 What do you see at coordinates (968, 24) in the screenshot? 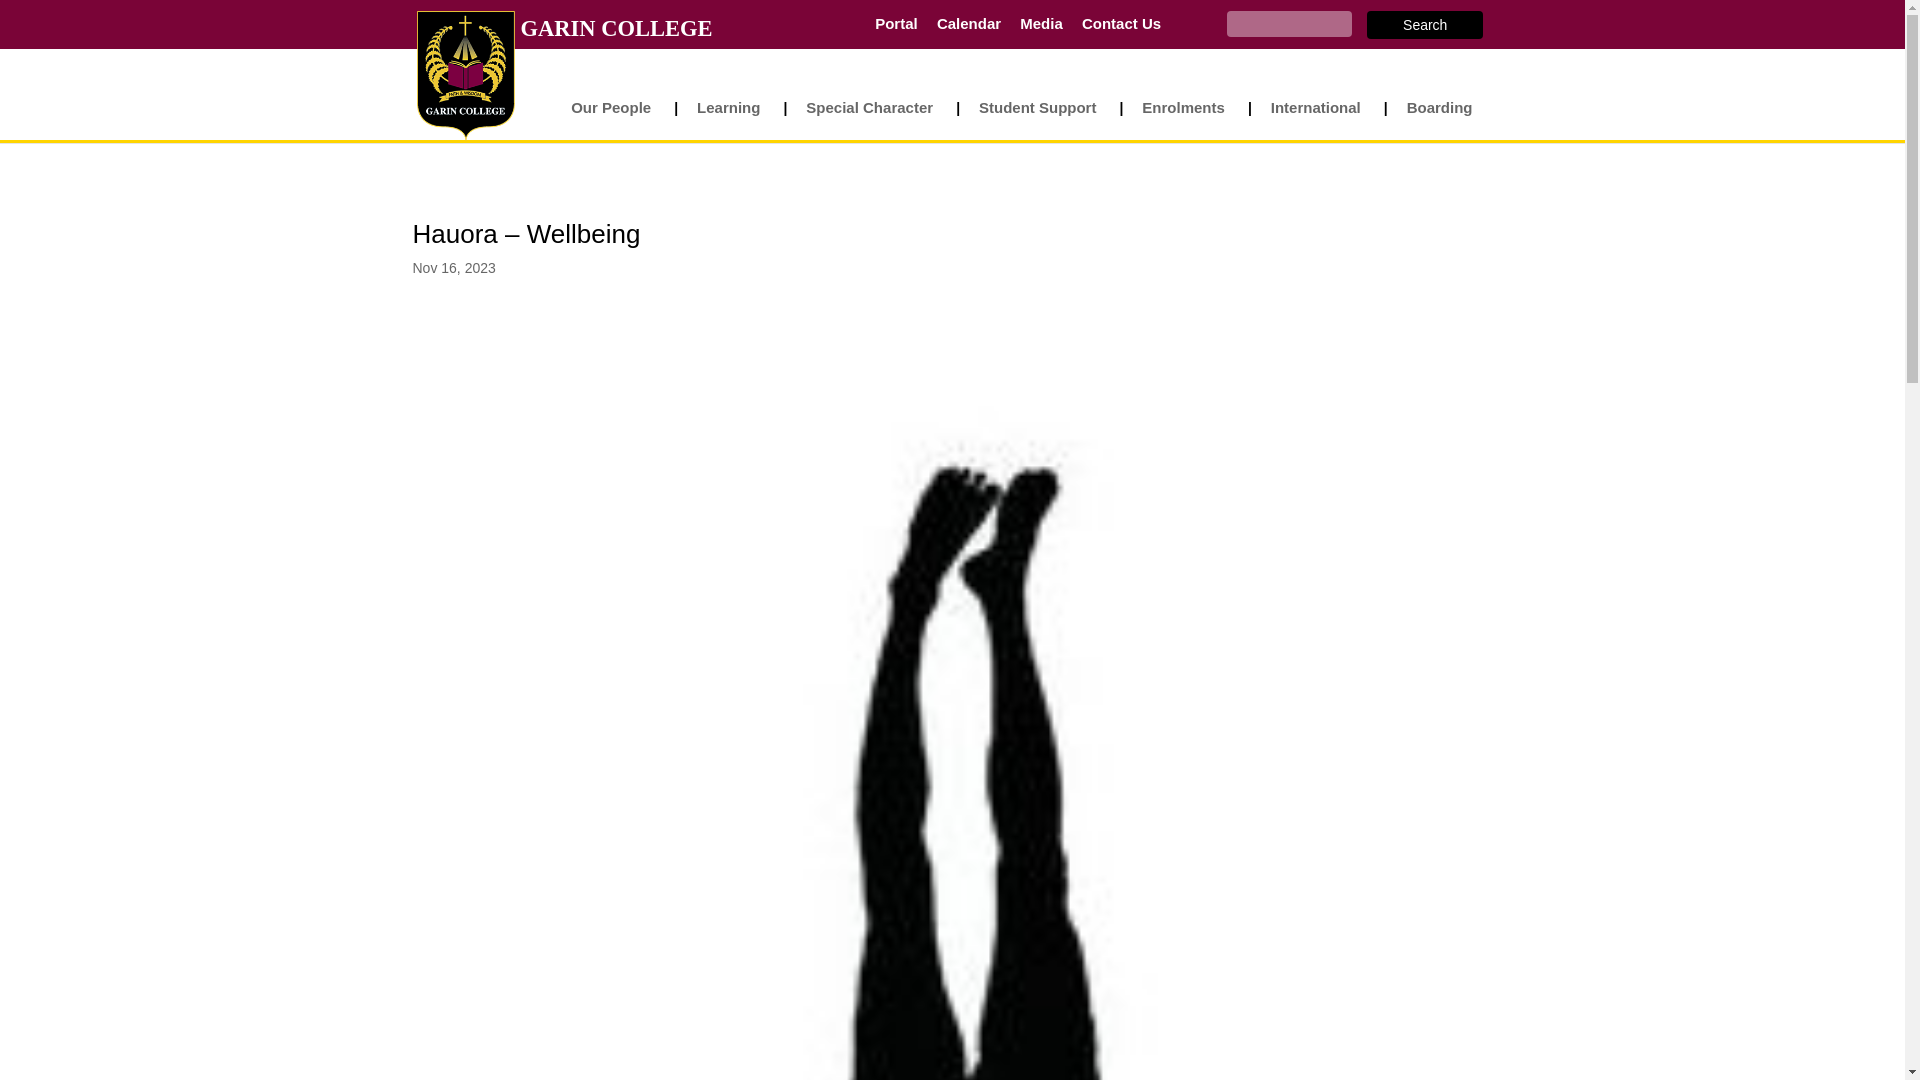
I see `Calendar` at bounding box center [968, 24].